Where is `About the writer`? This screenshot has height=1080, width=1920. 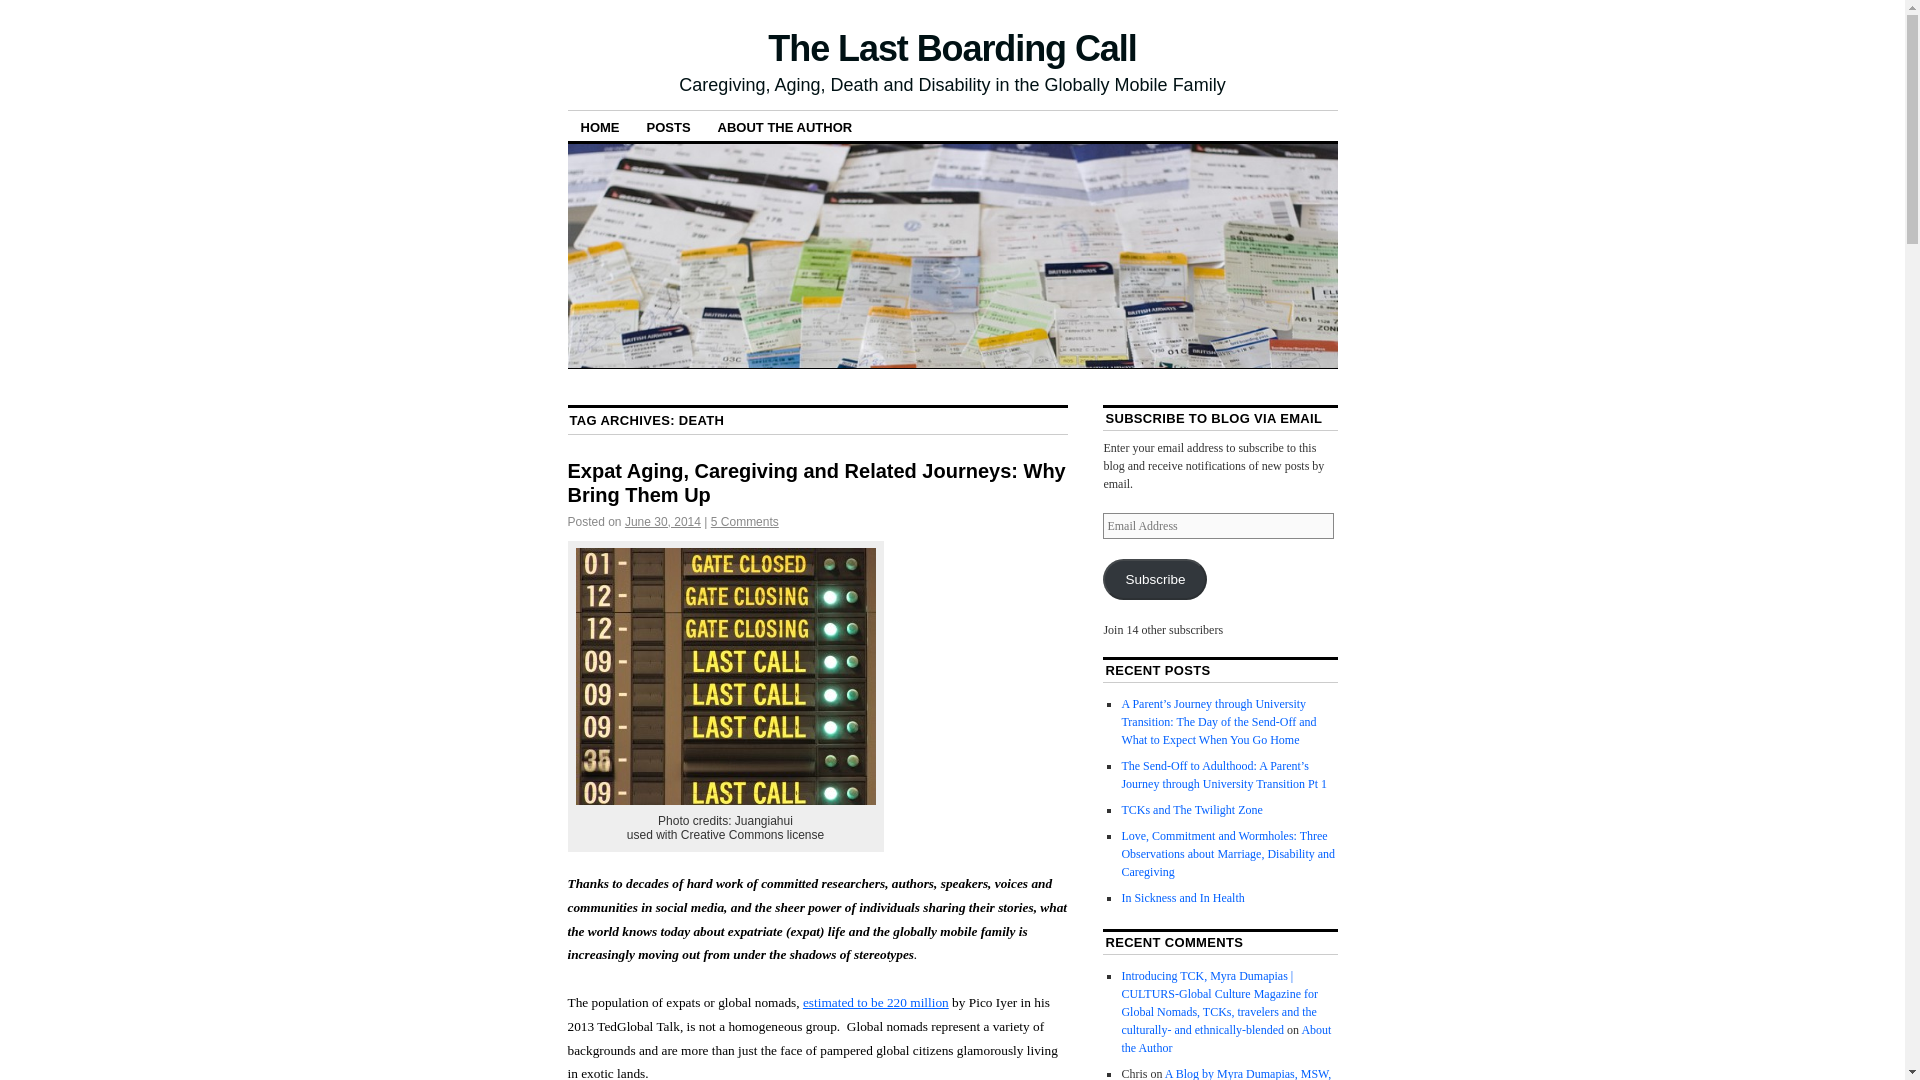
About the writer is located at coordinates (784, 126).